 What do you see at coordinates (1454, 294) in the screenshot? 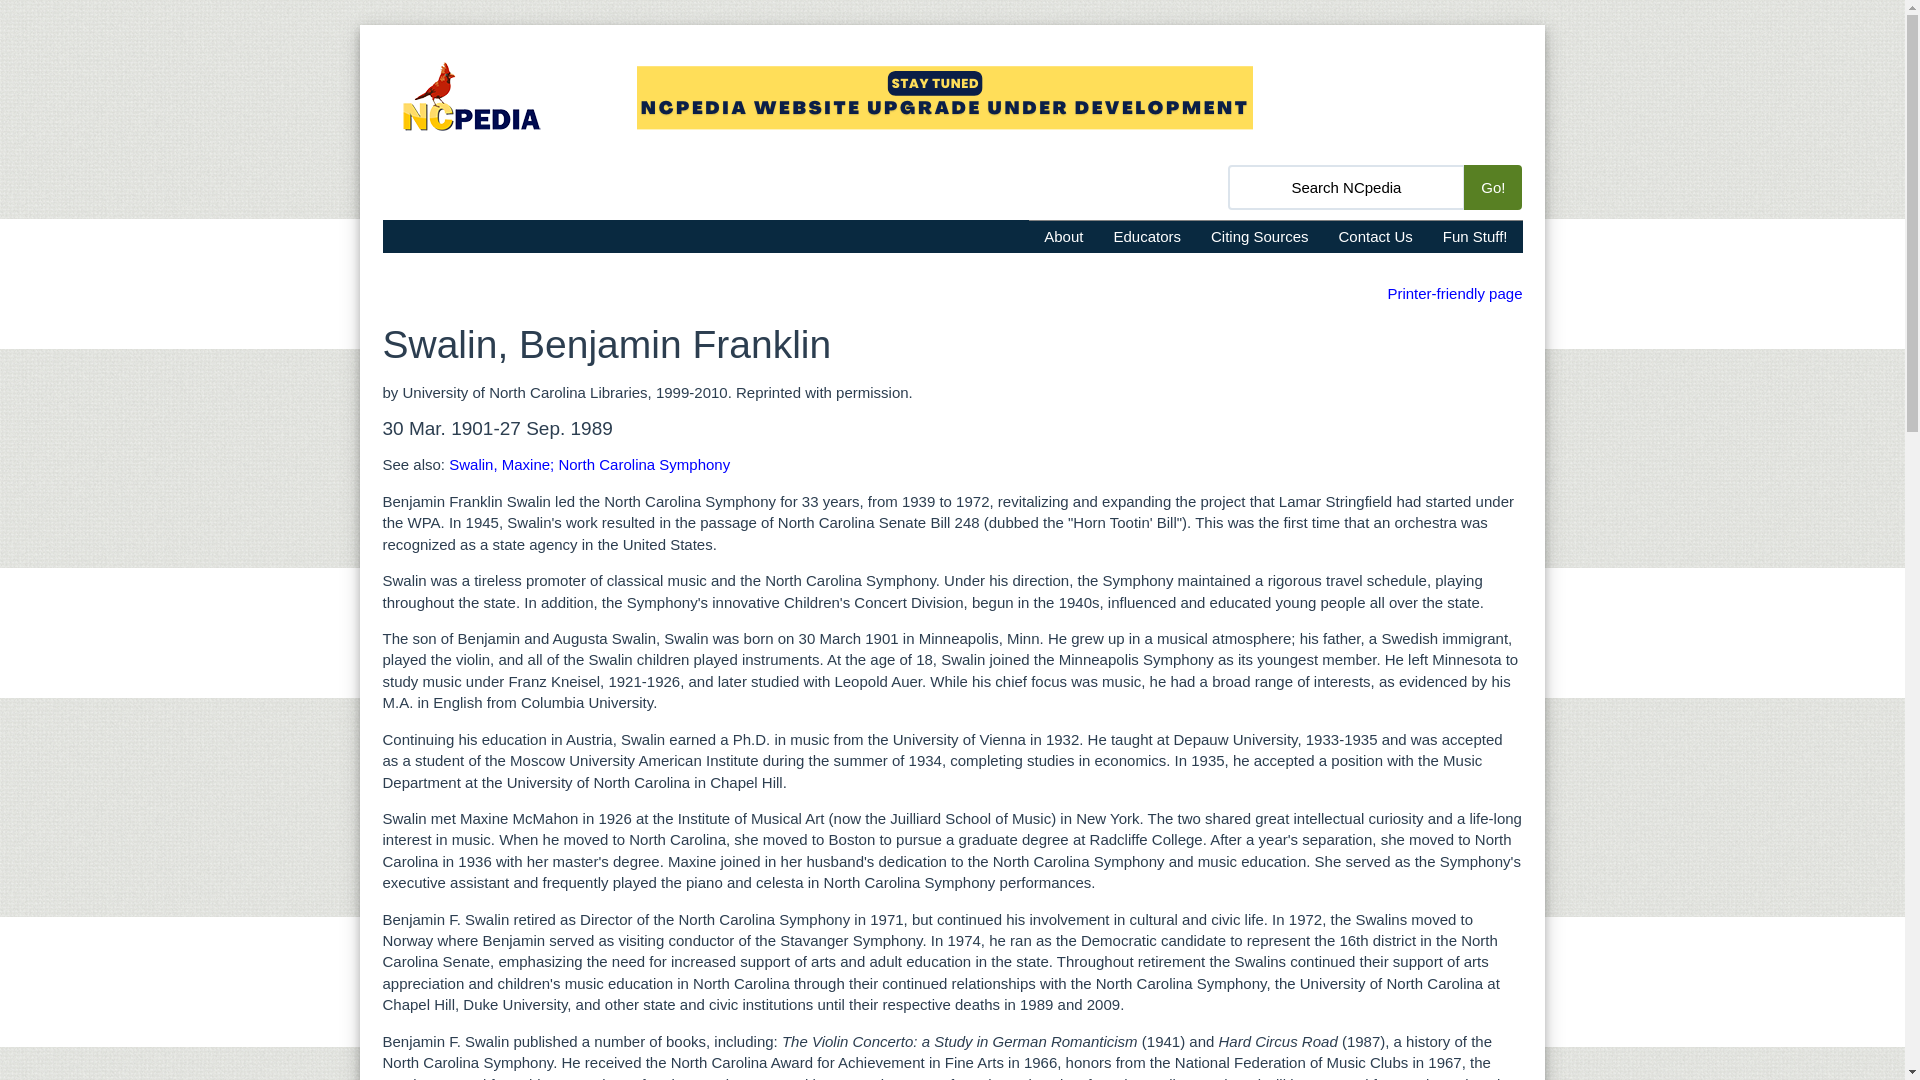
I see `Printer-friendly page` at bounding box center [1454, 294].